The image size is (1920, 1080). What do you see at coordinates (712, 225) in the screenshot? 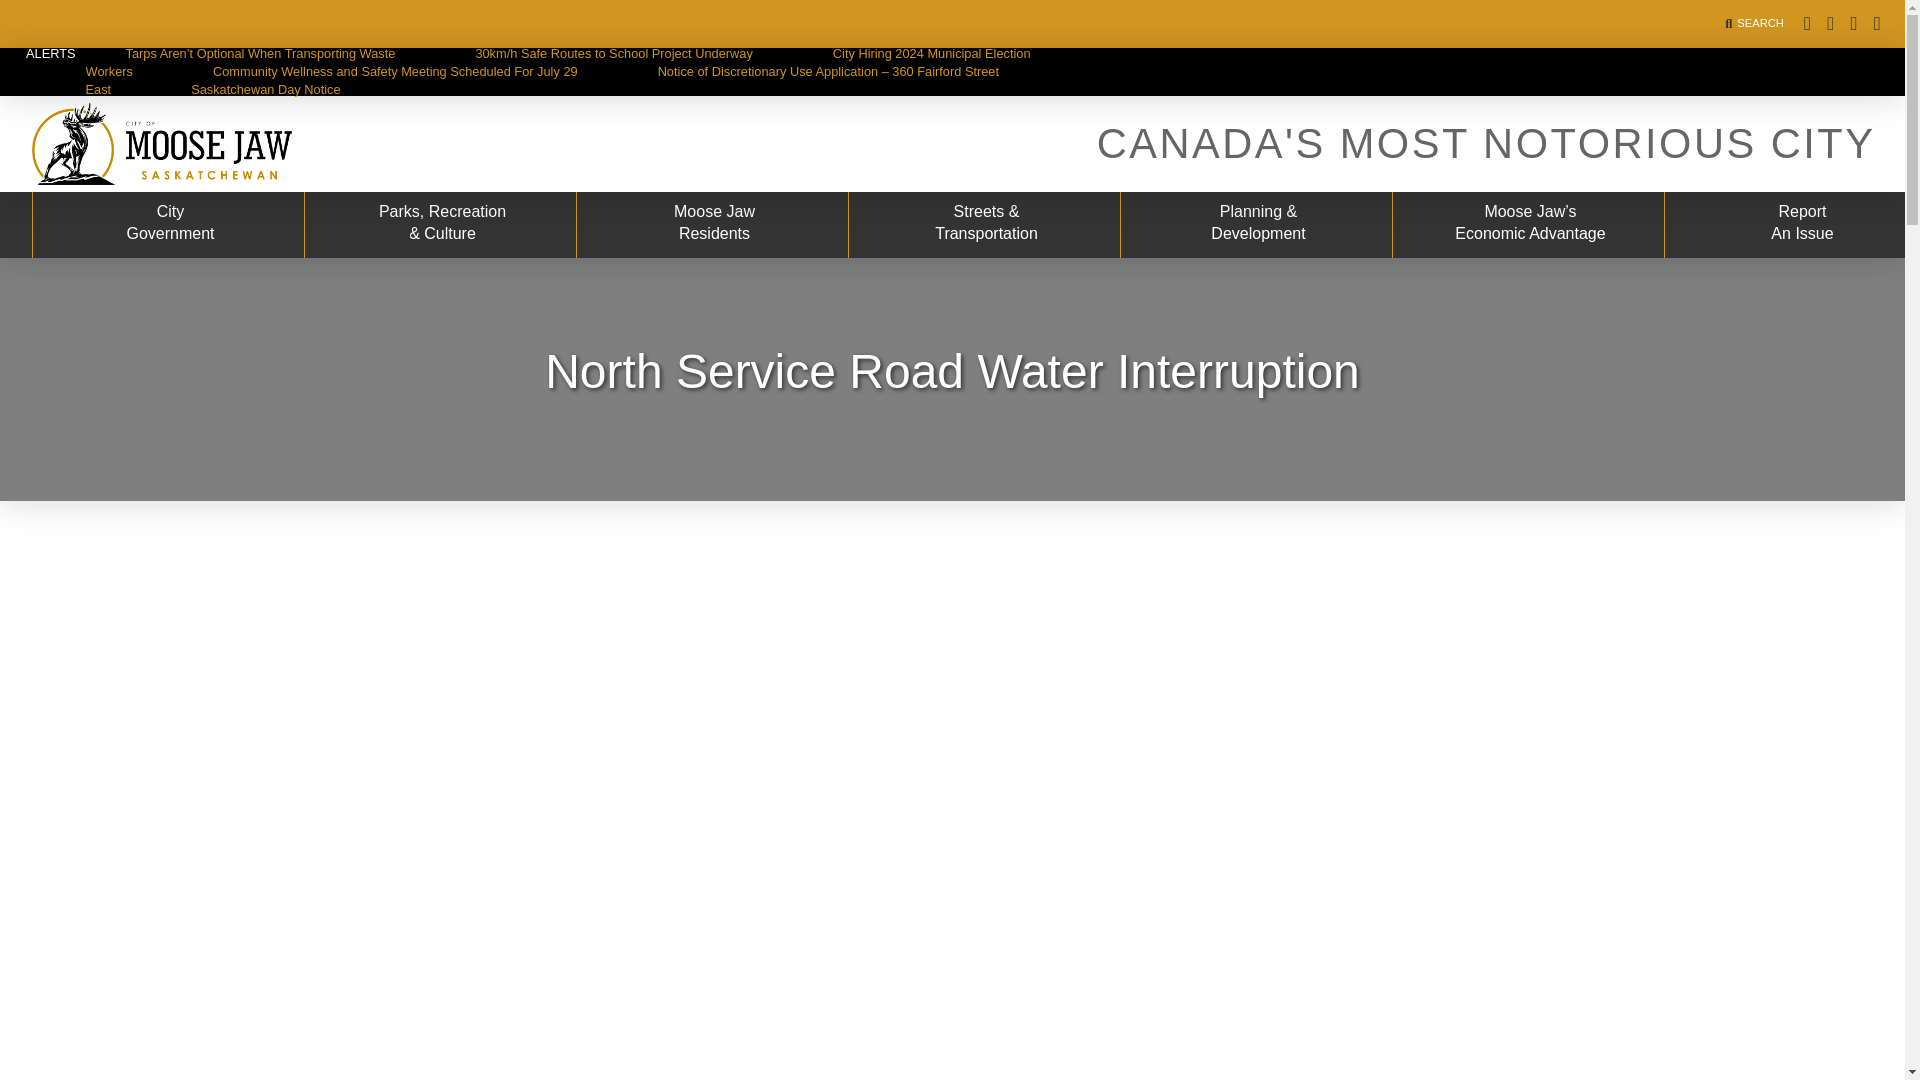
I see `City Hiring 2024 Municipal Election Workers` at bounding box center [712, 225].